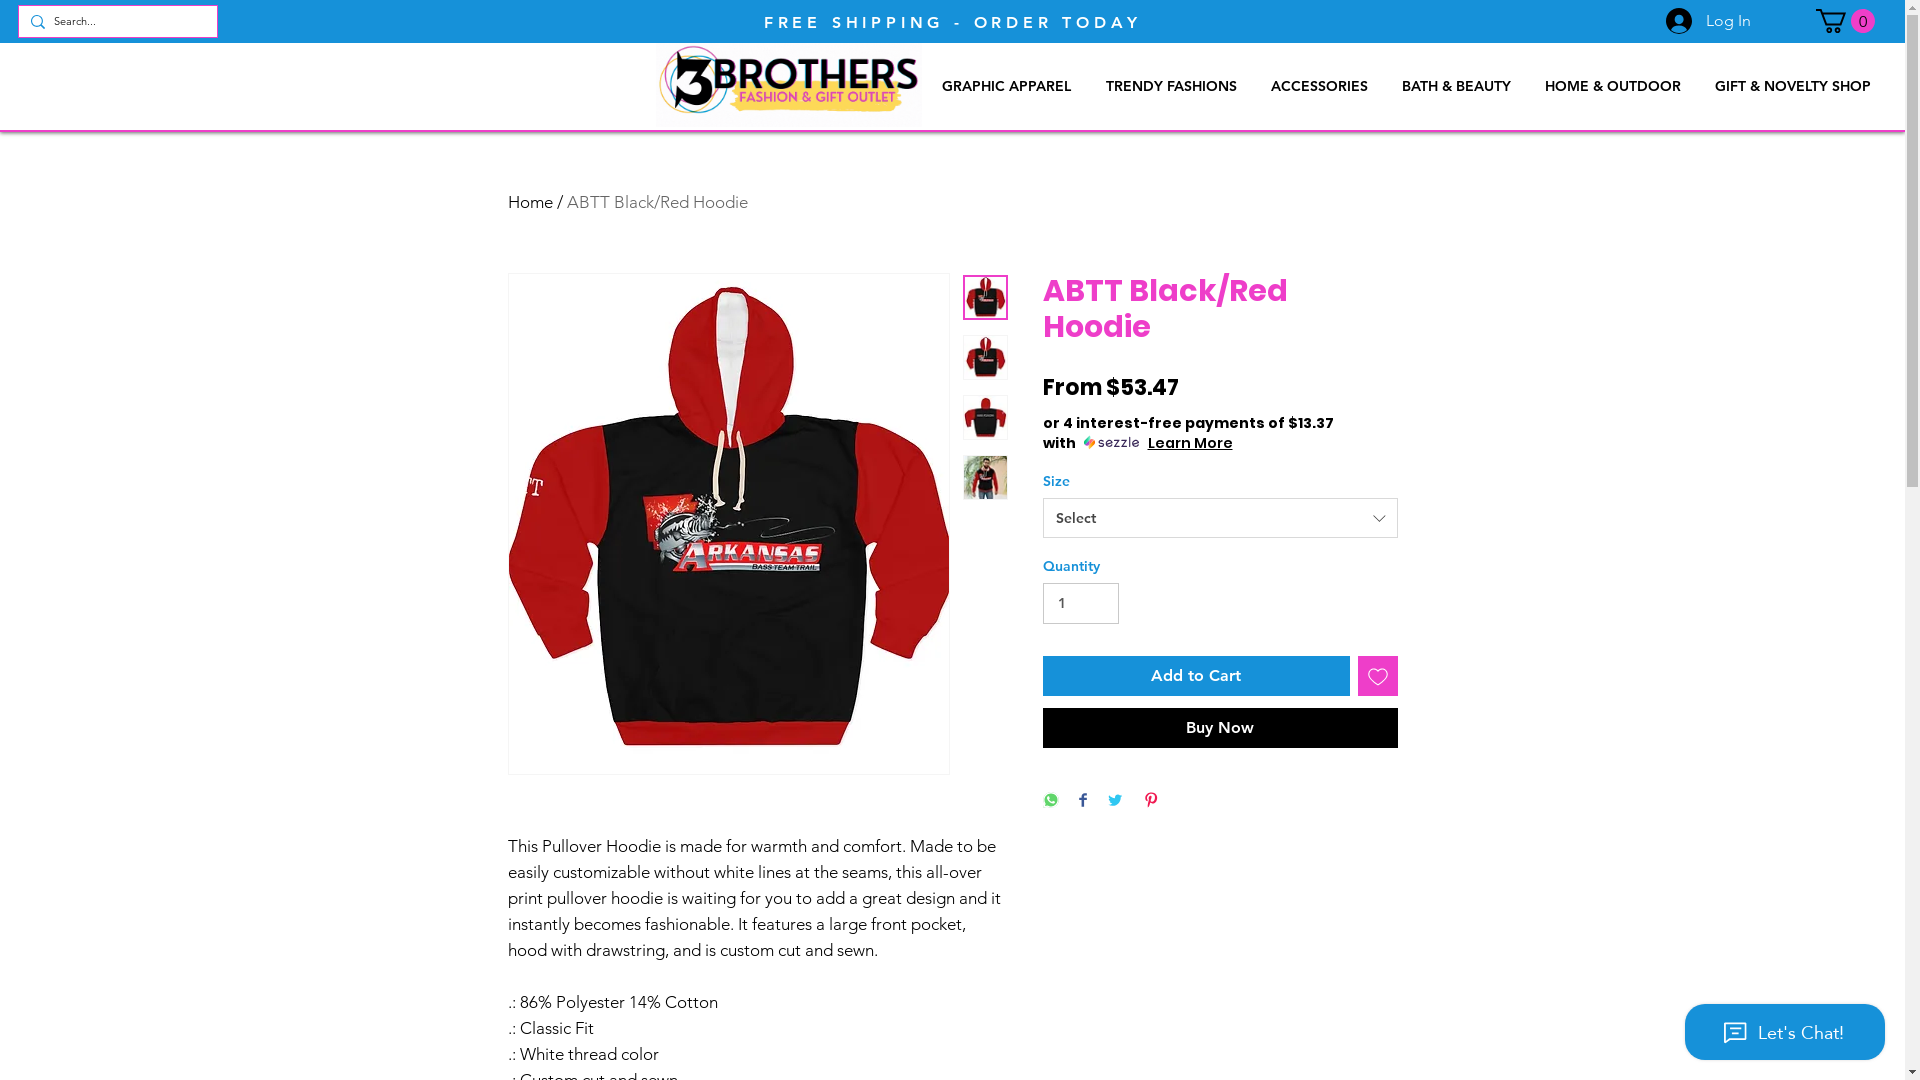 The width and height of the screenshot is (1920, 1080). What do you see at coordinates (1320, 86) in the screenshot?
I see `ACCESSORIES` at bounding box center [1320, 86].